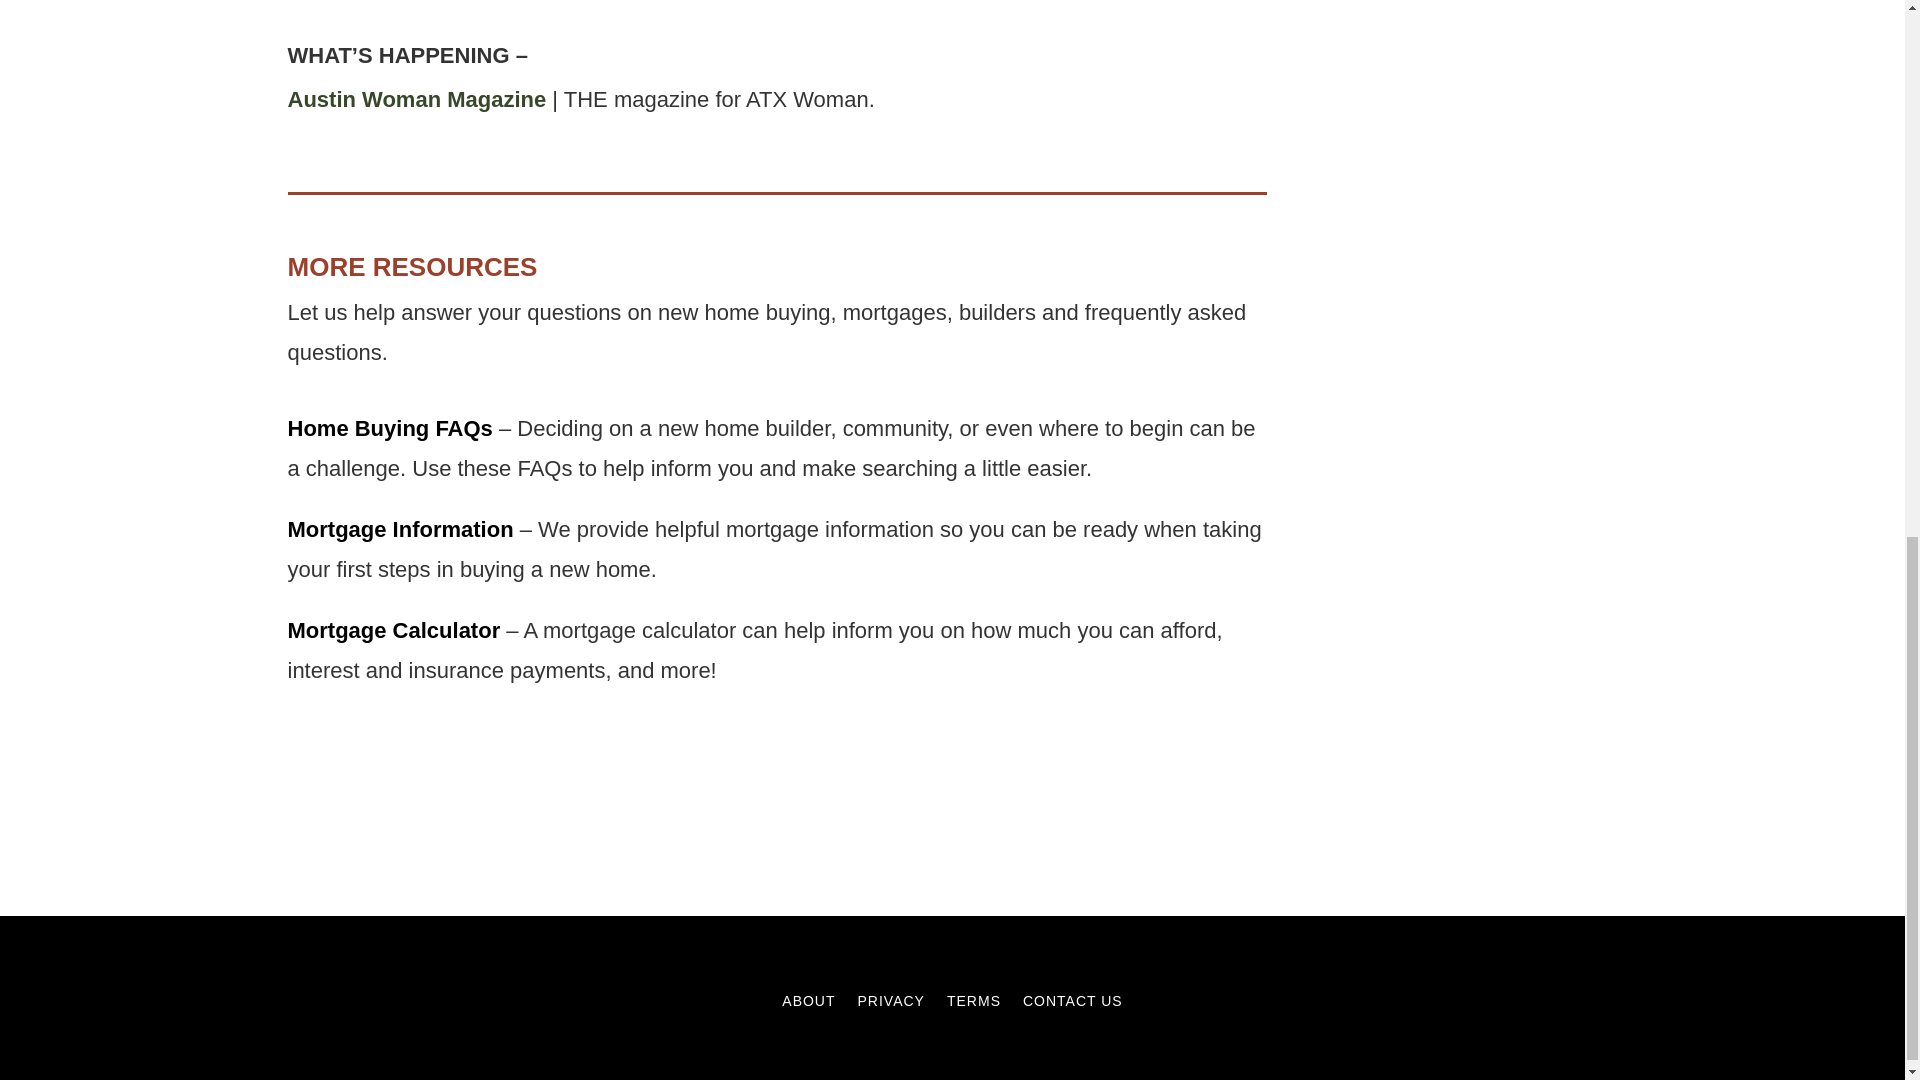  What do you see at coordinates (390, 428) in the screenshot?
I see `Home Buying FAQs` at bounding box center [390, 428].